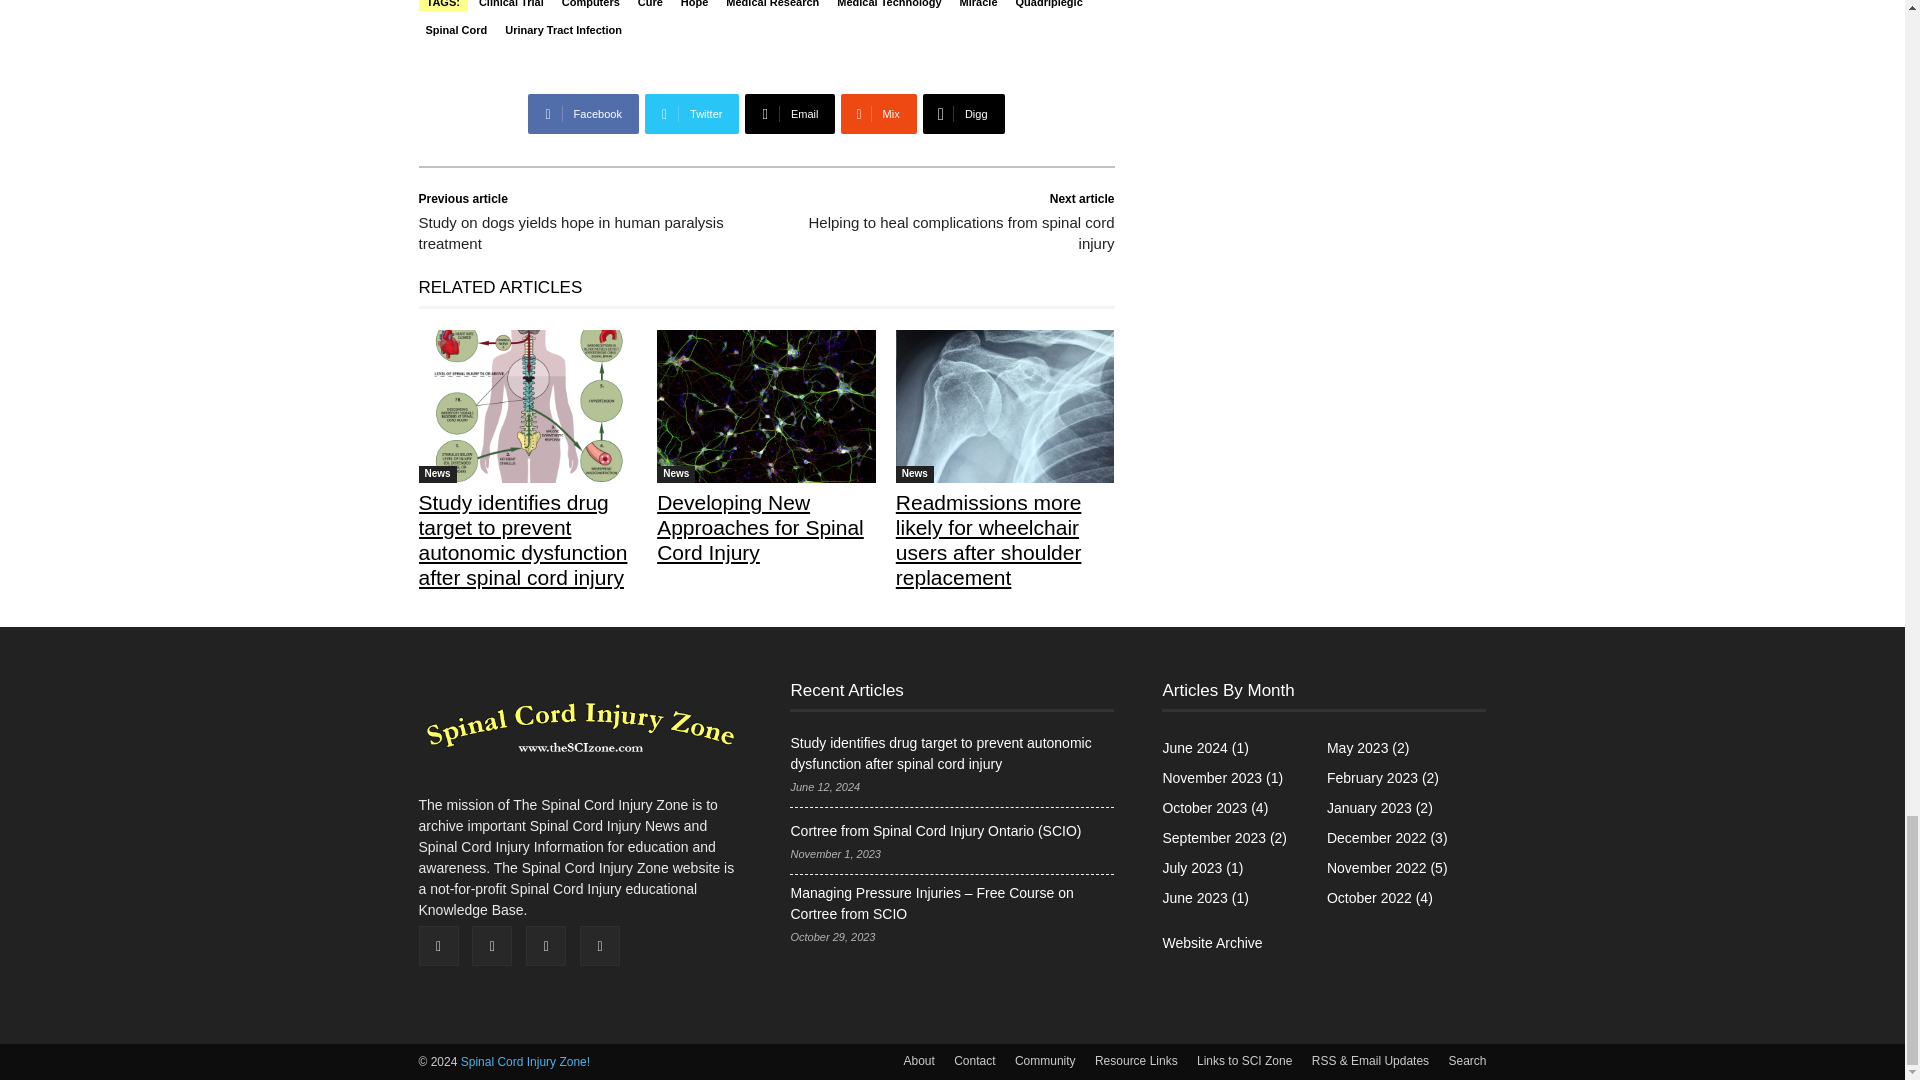 The height and width of the screenshot is (1080, 1920). What do you see at coordinates (563, 30) in the screenshot?
I see `Urinary Tract Infection` at bounding box center [563, 30].